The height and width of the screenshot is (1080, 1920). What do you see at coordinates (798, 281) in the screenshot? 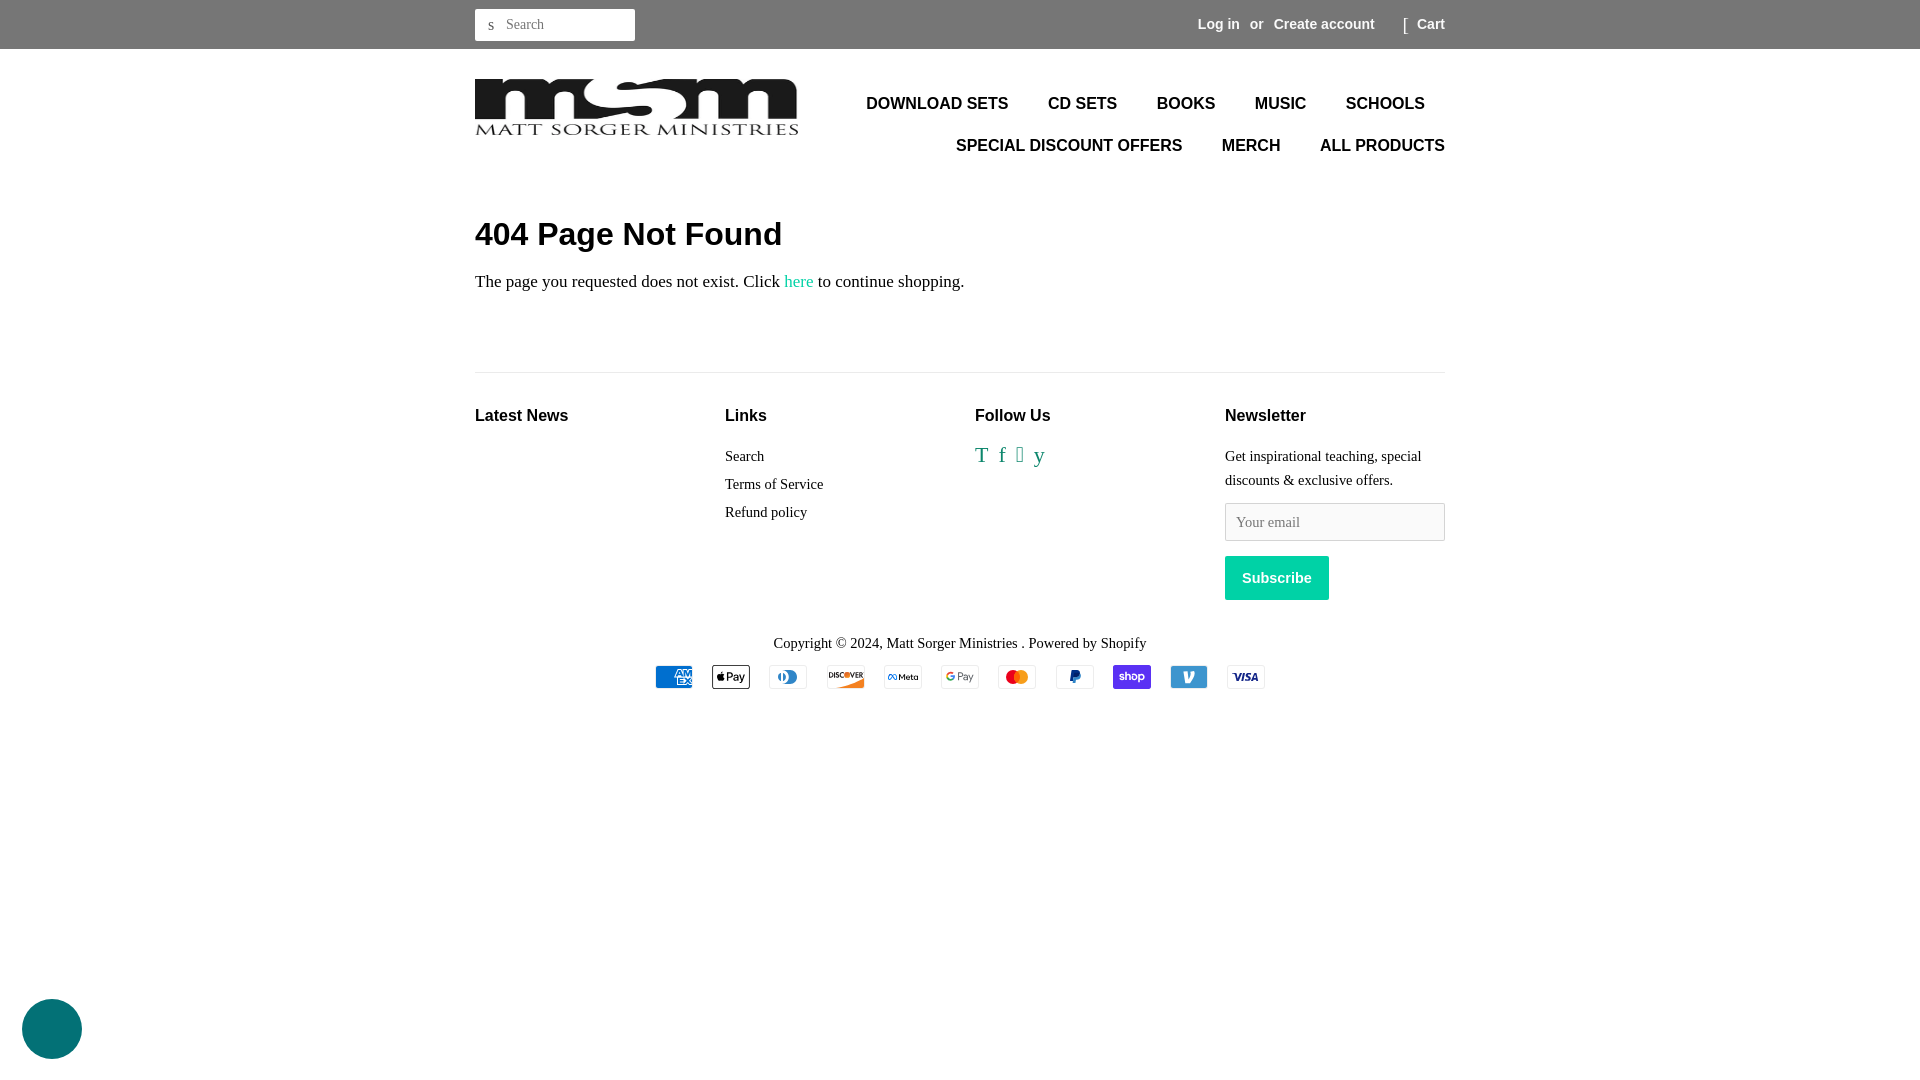
I see `here` at bounding box center [798, 281].